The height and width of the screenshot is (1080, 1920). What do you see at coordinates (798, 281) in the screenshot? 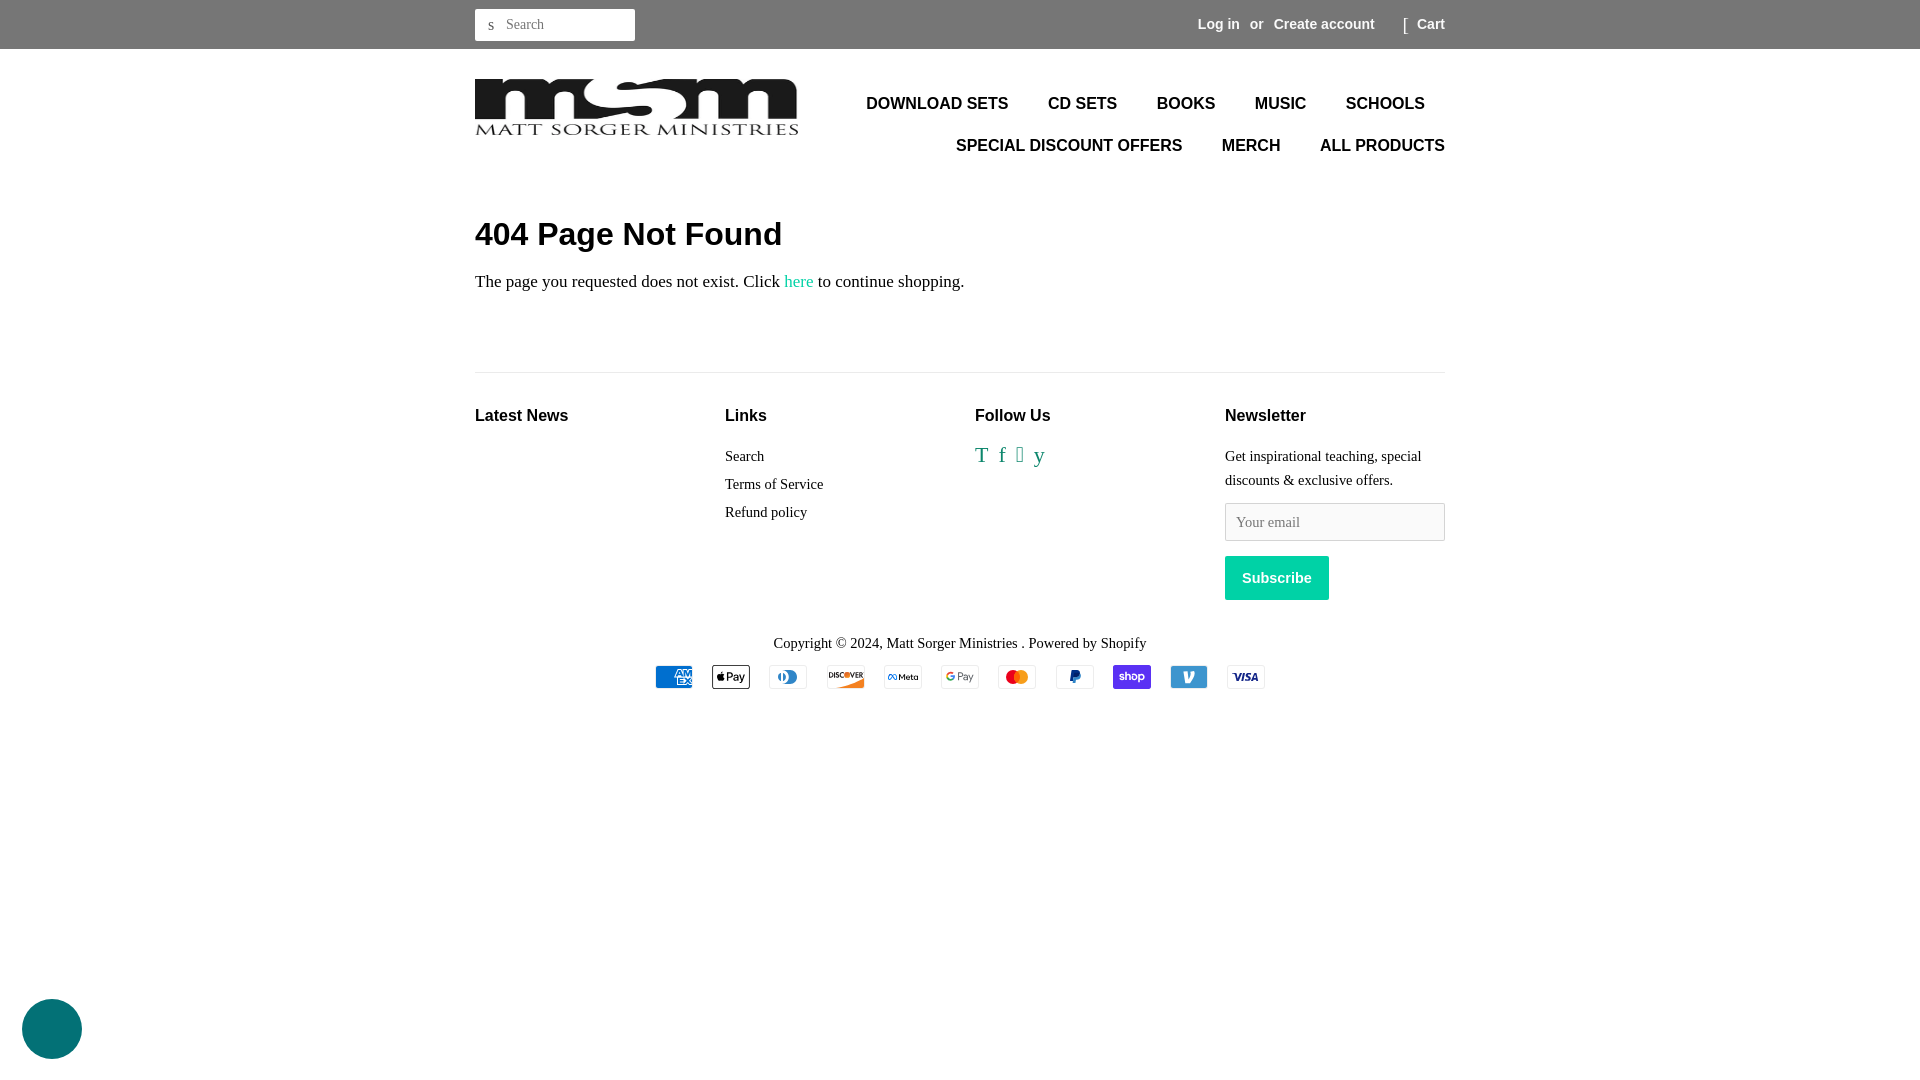
I see `here` at bounding box center [798, 281].